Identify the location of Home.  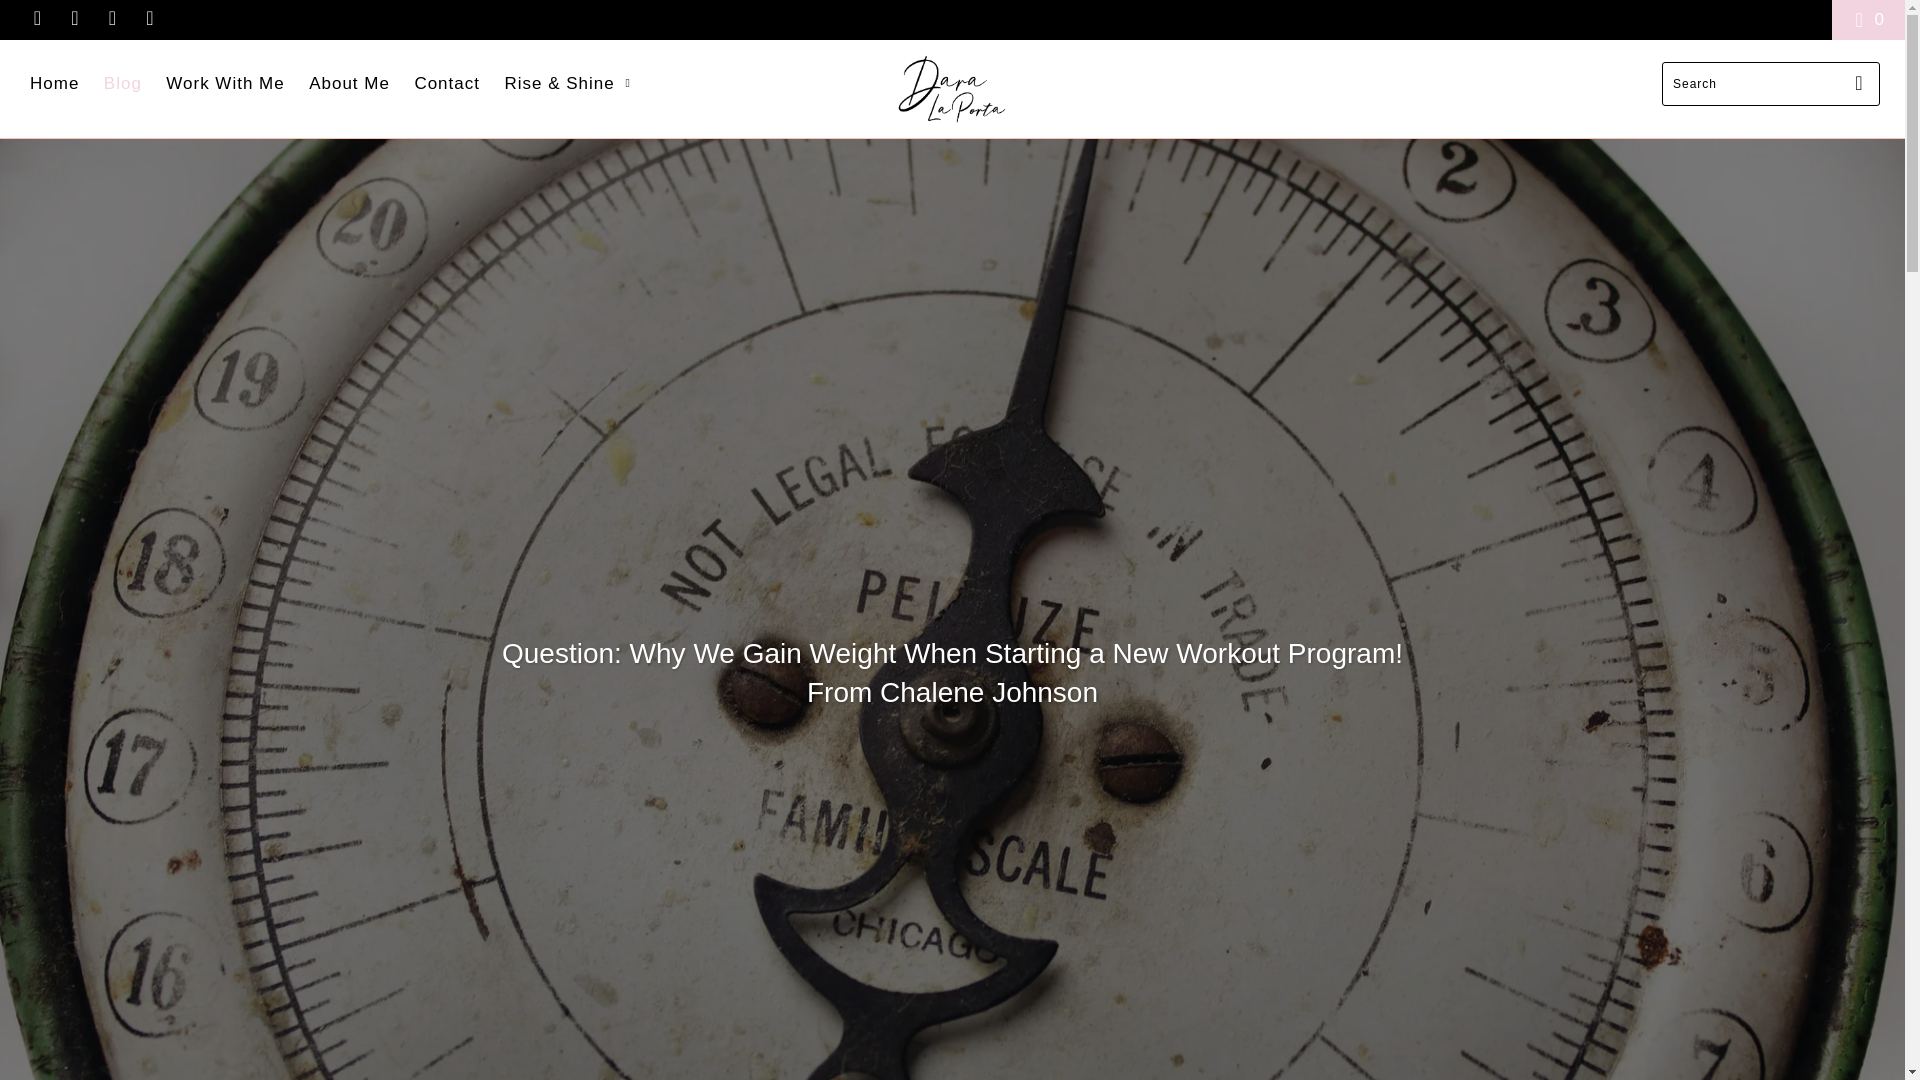
(54, 84).